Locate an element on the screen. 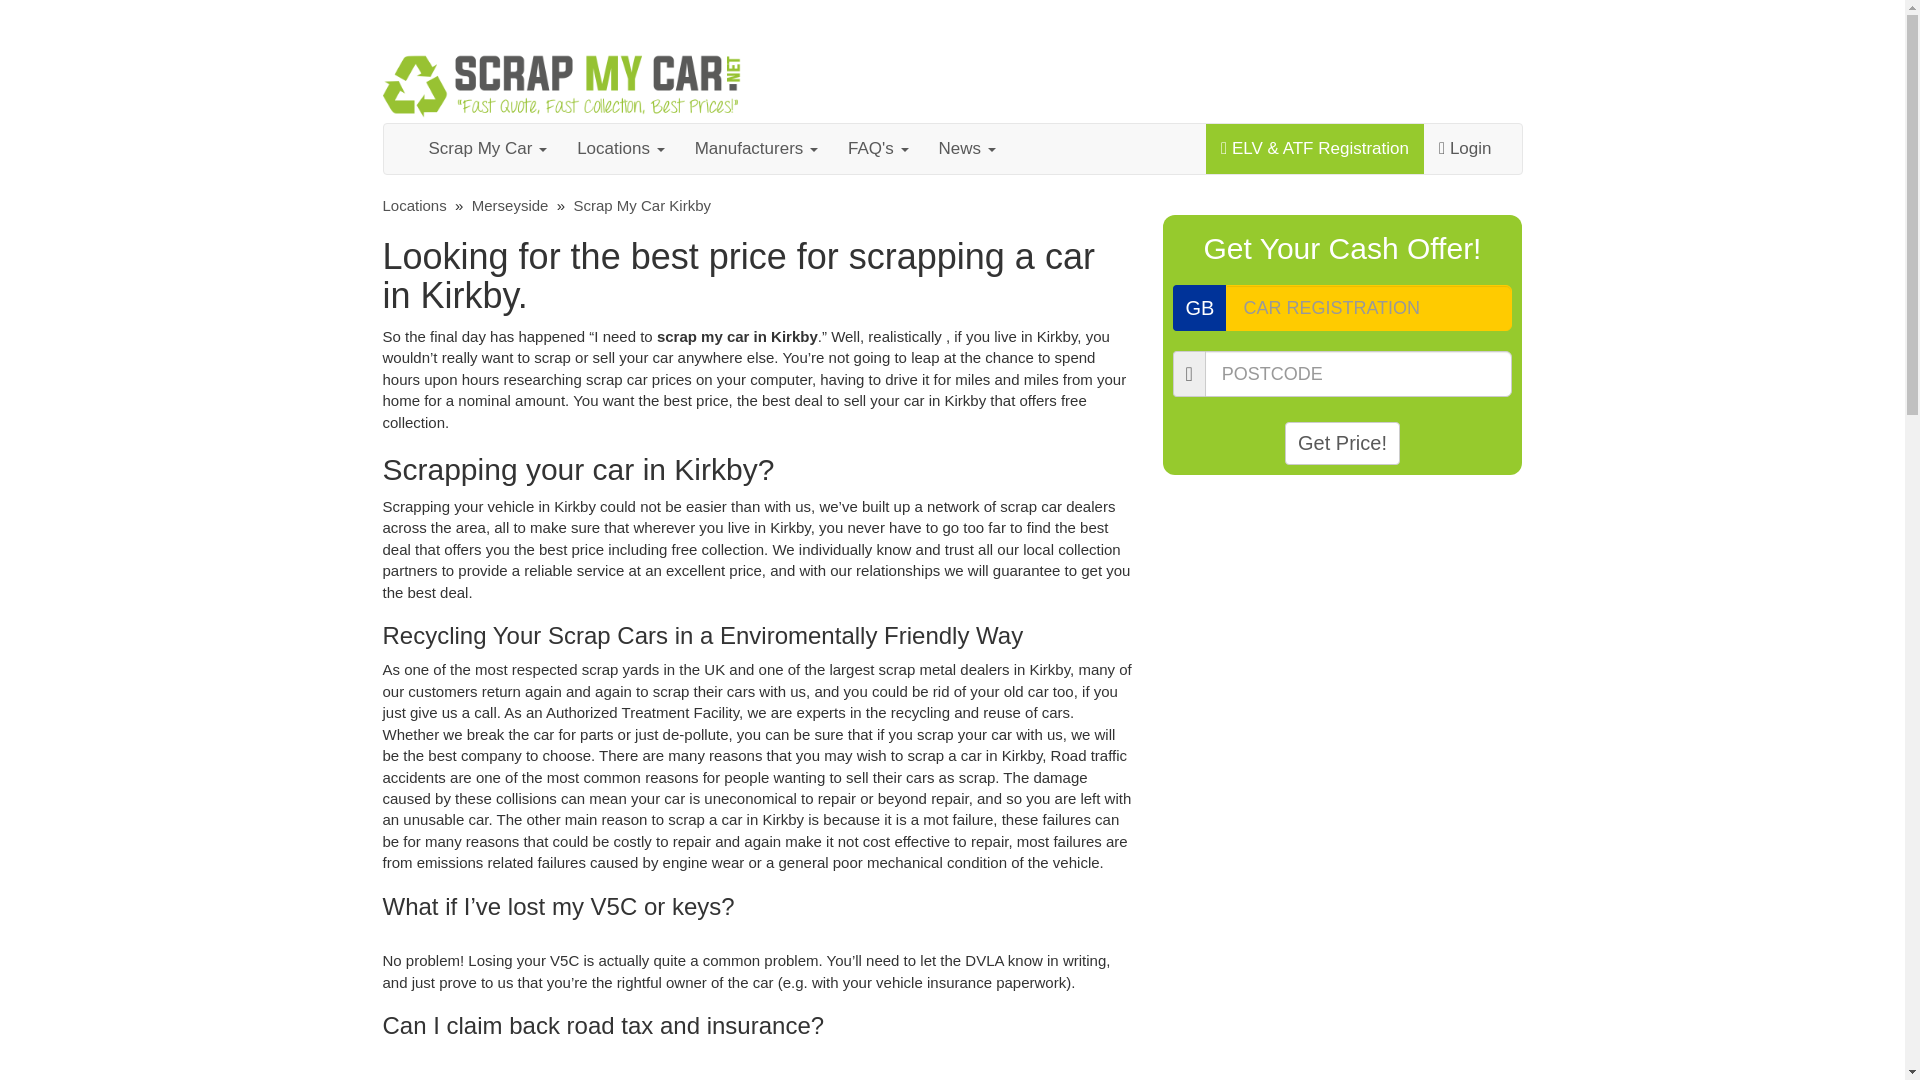 The width and height of the screenshot is (1920, 1080). News is located at coordinates (967, 148).